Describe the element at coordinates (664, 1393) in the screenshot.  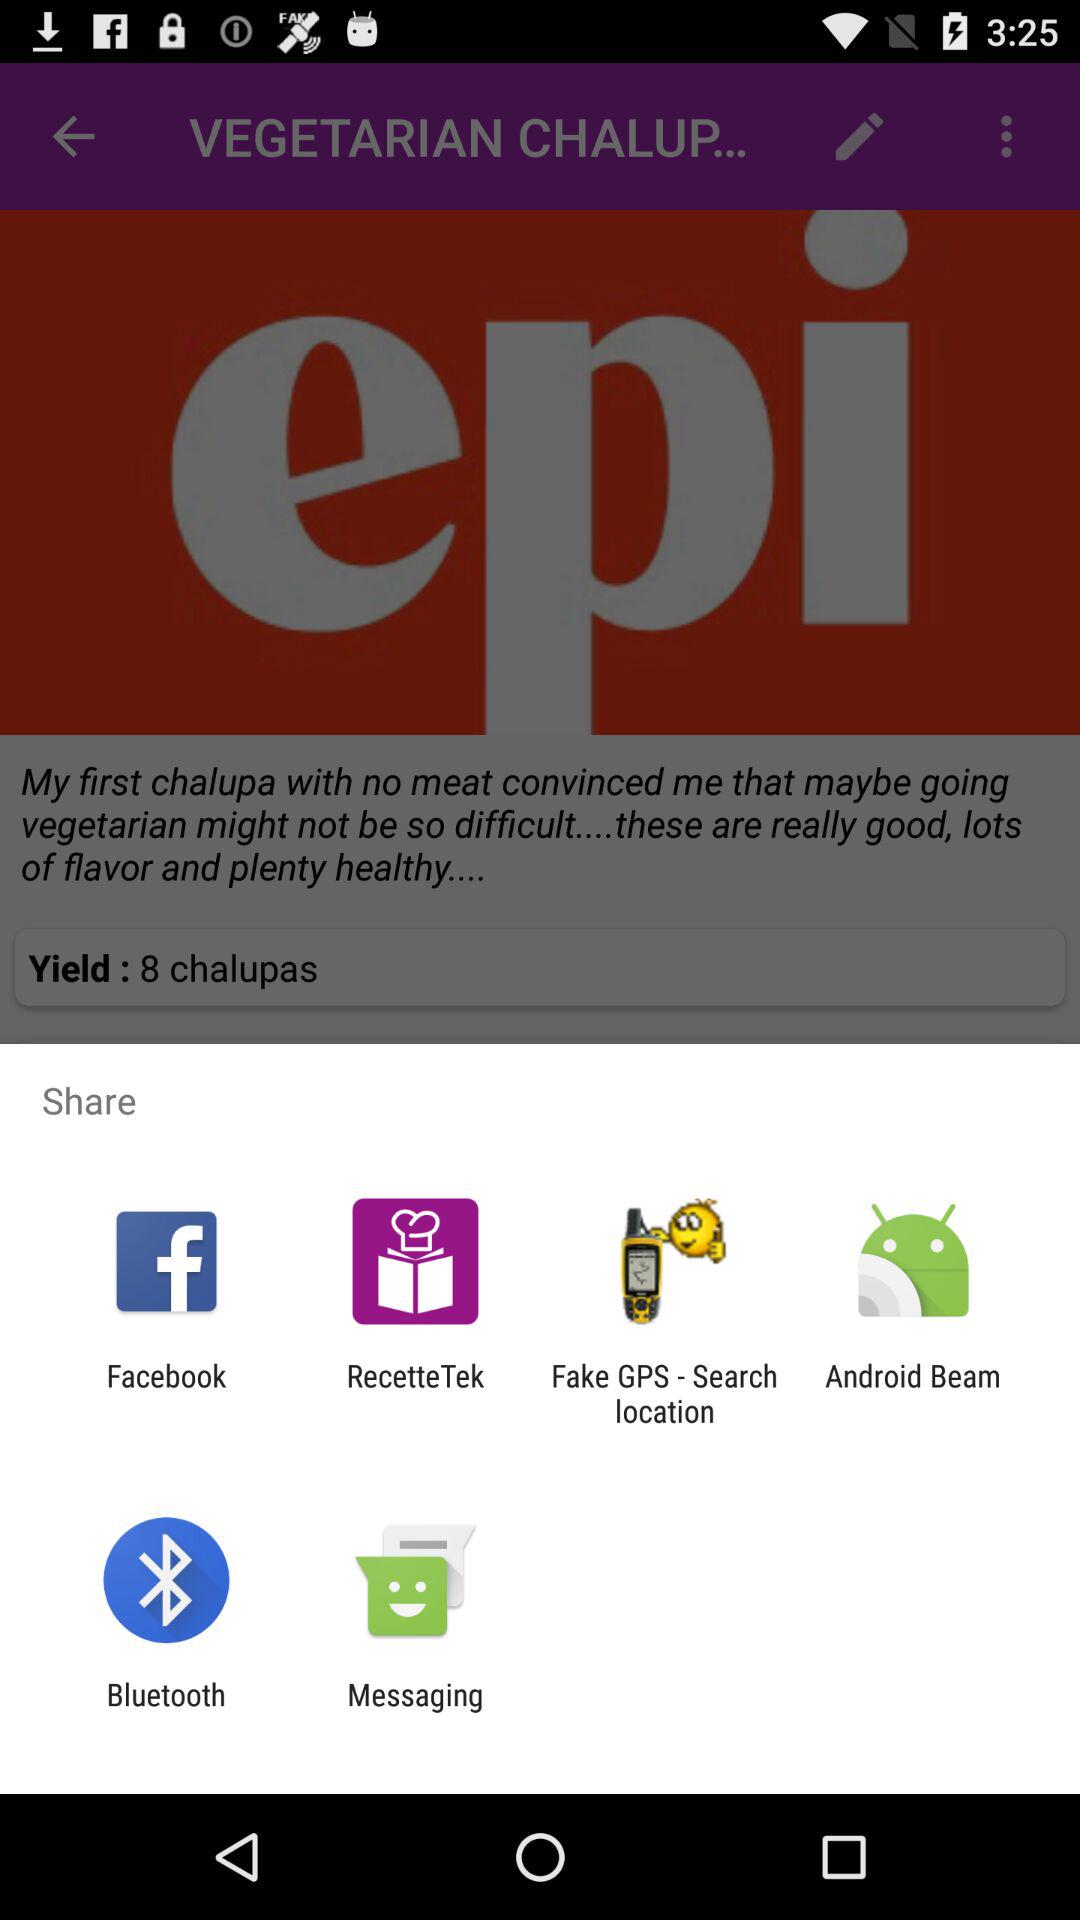
I see `turn on app to the left of android beam app` at that location.